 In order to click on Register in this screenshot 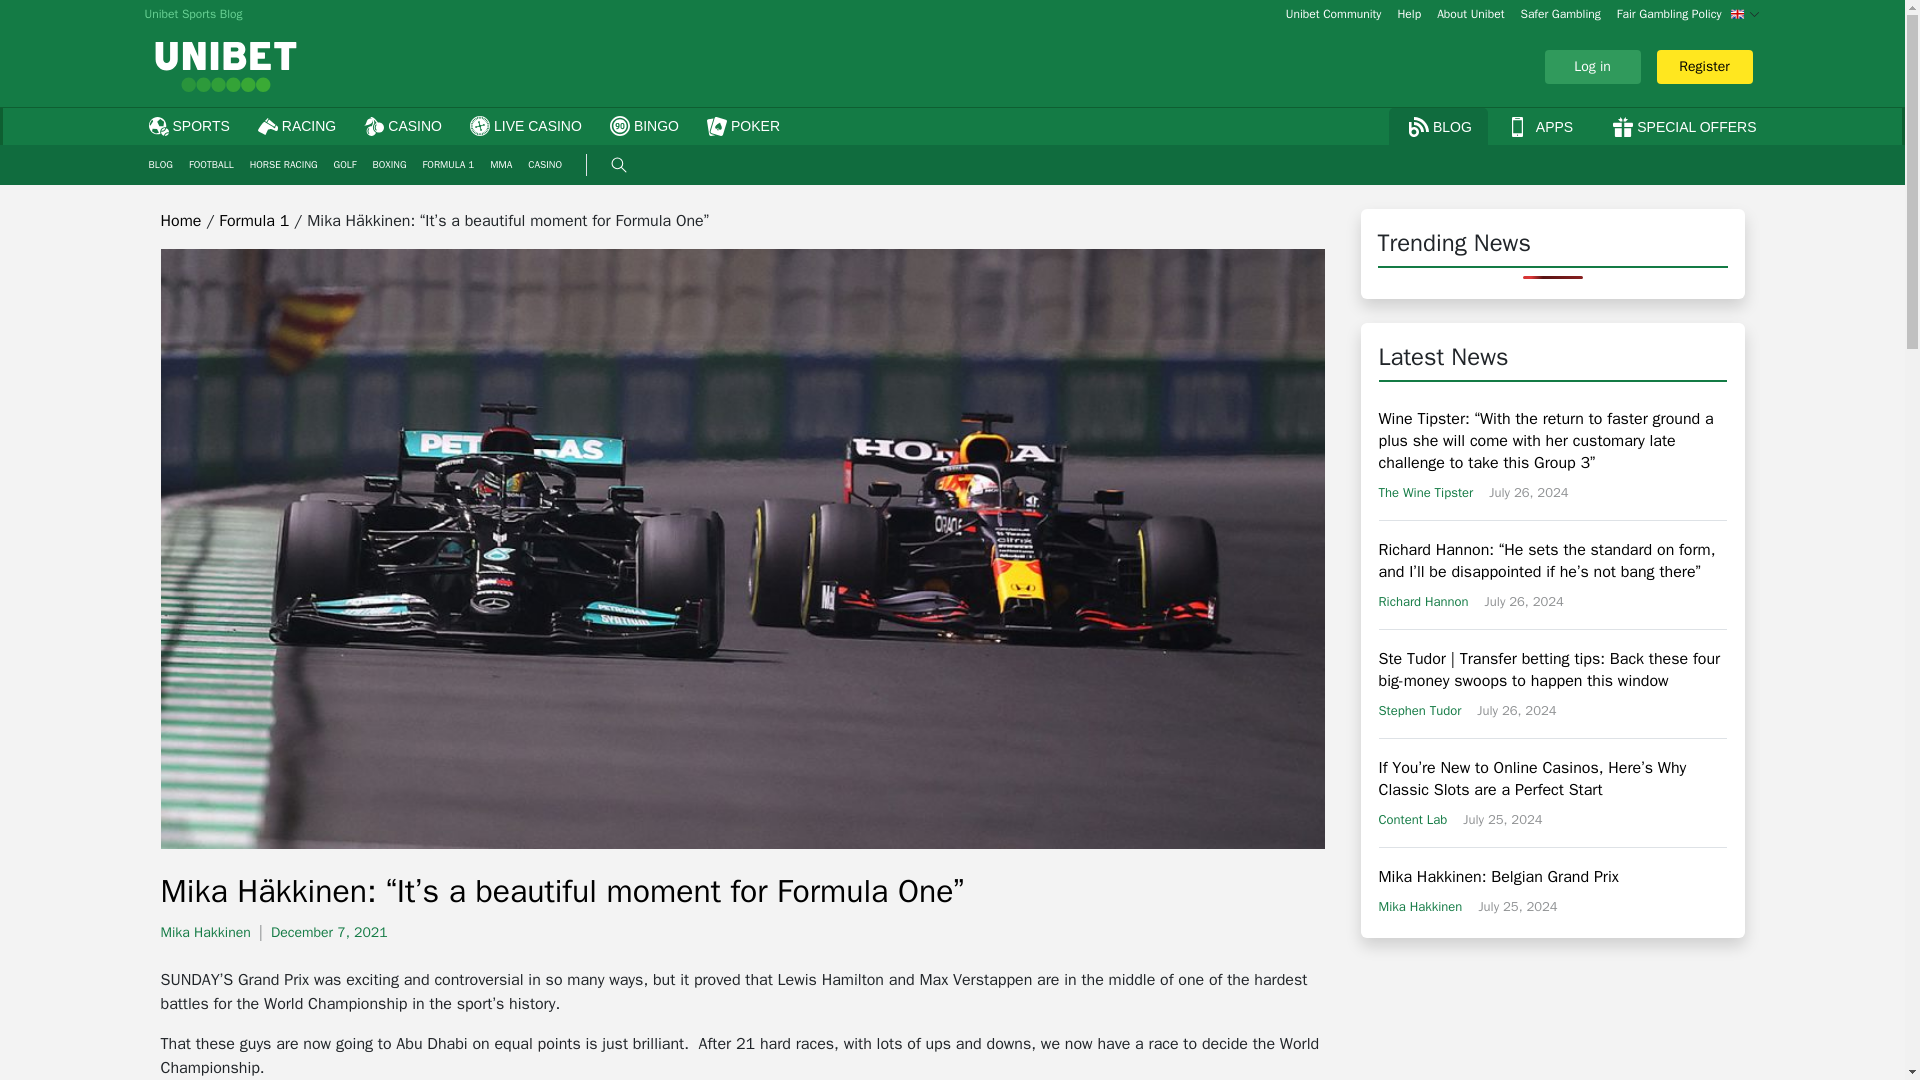, I will do `click(1704, 66)`.